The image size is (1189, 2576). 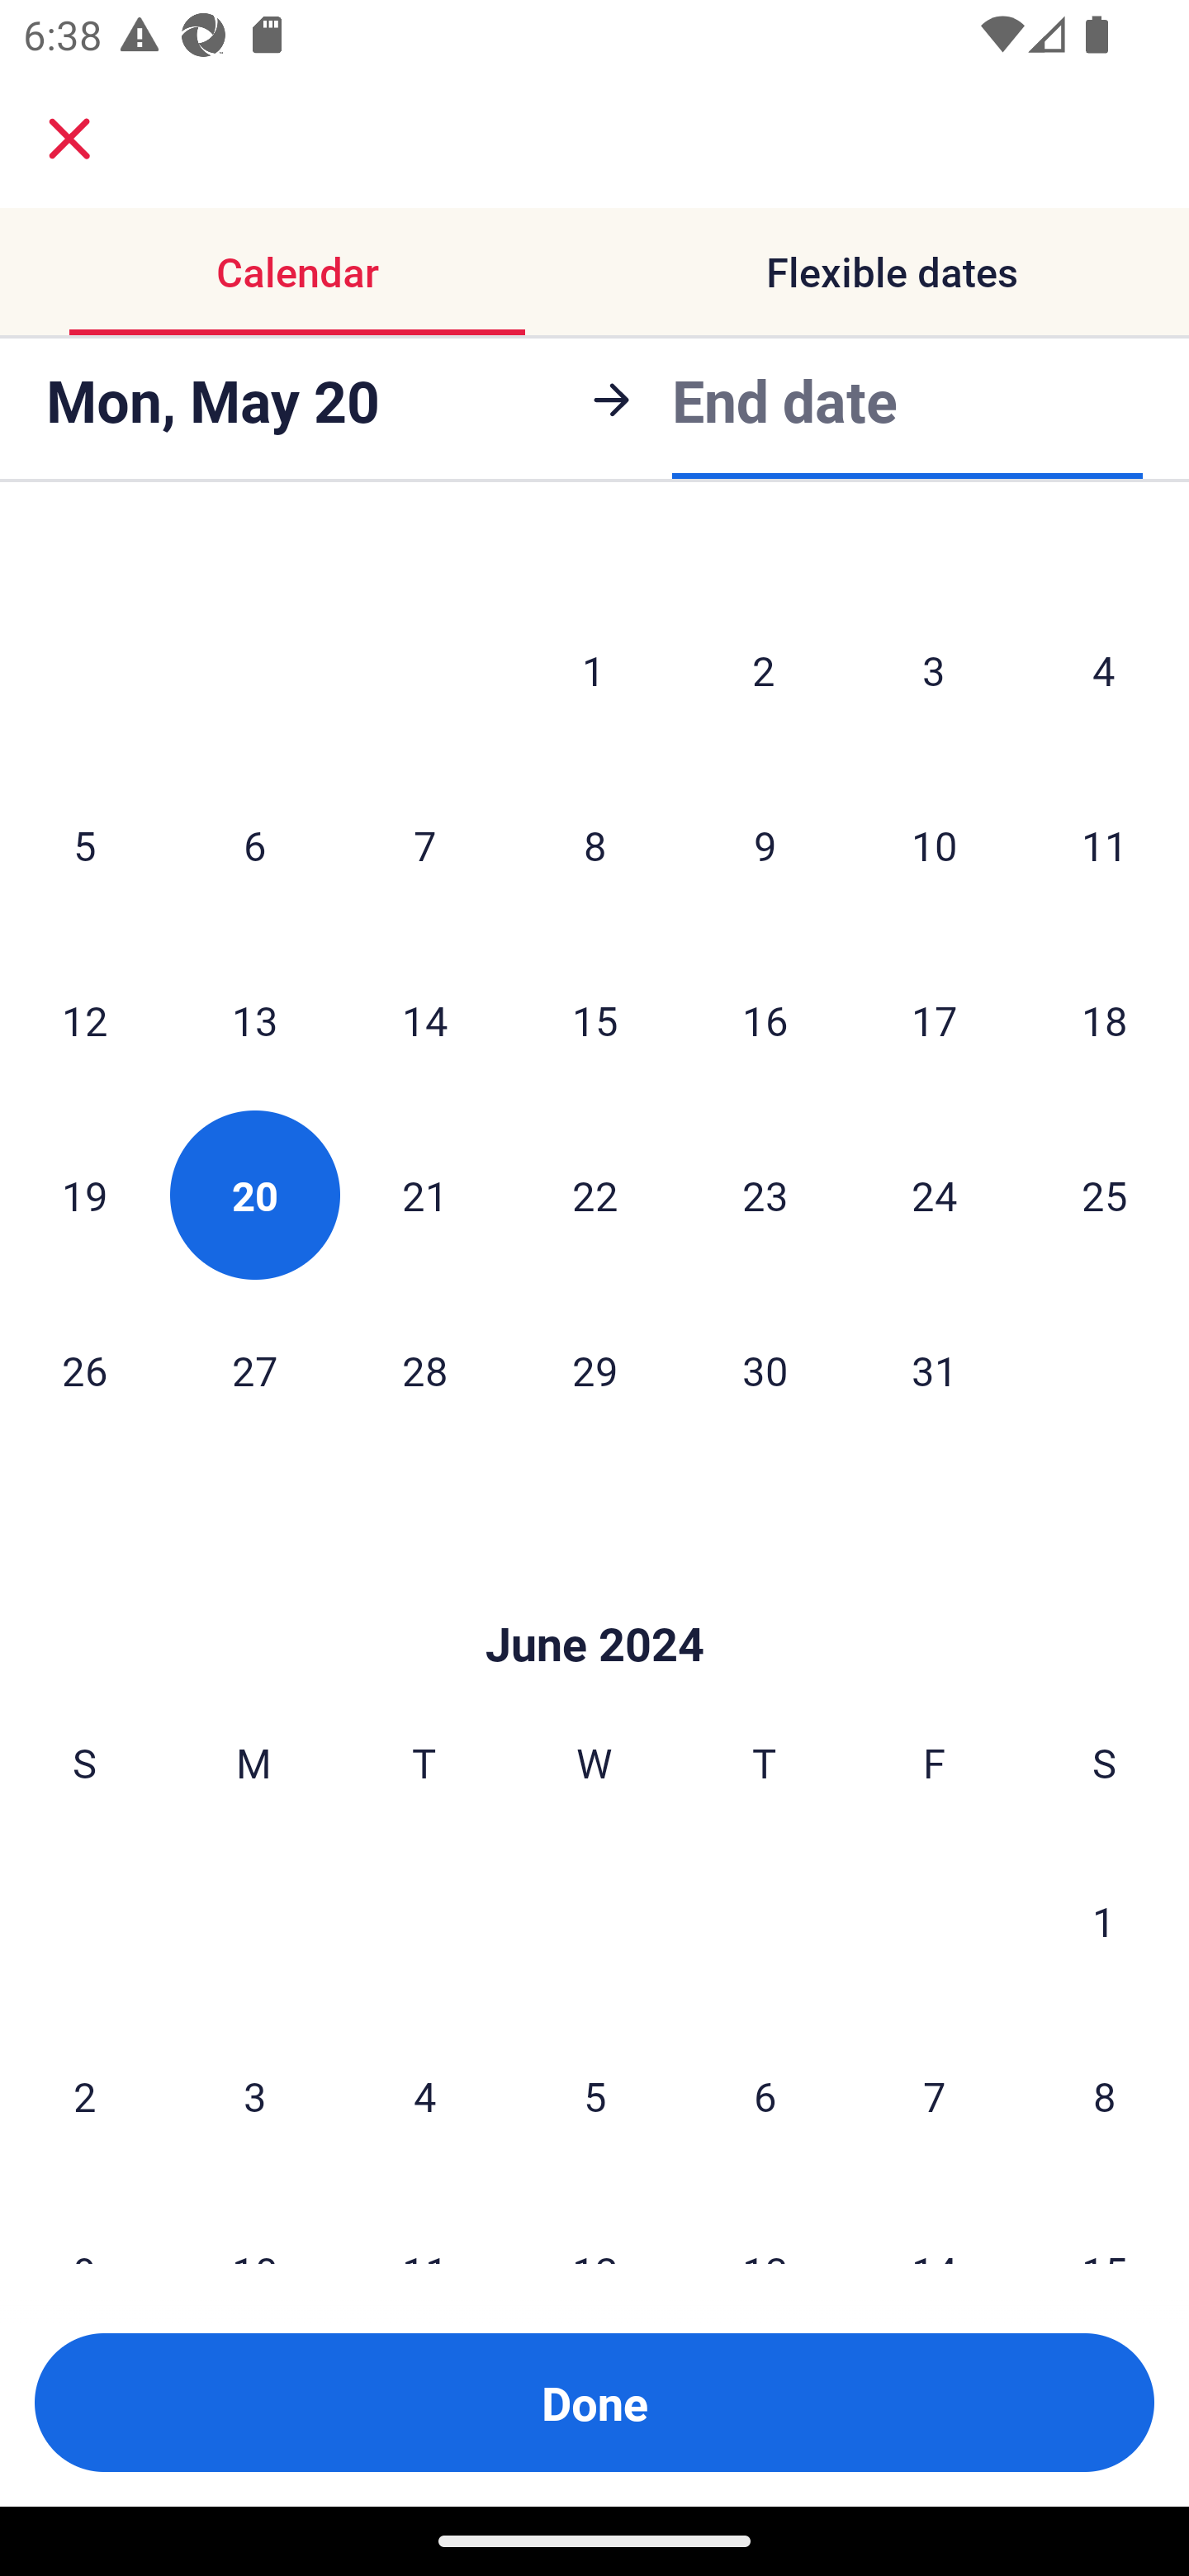 I want to click on 1 Wednesday, May 1, 2024, so click(x=594, y=670).